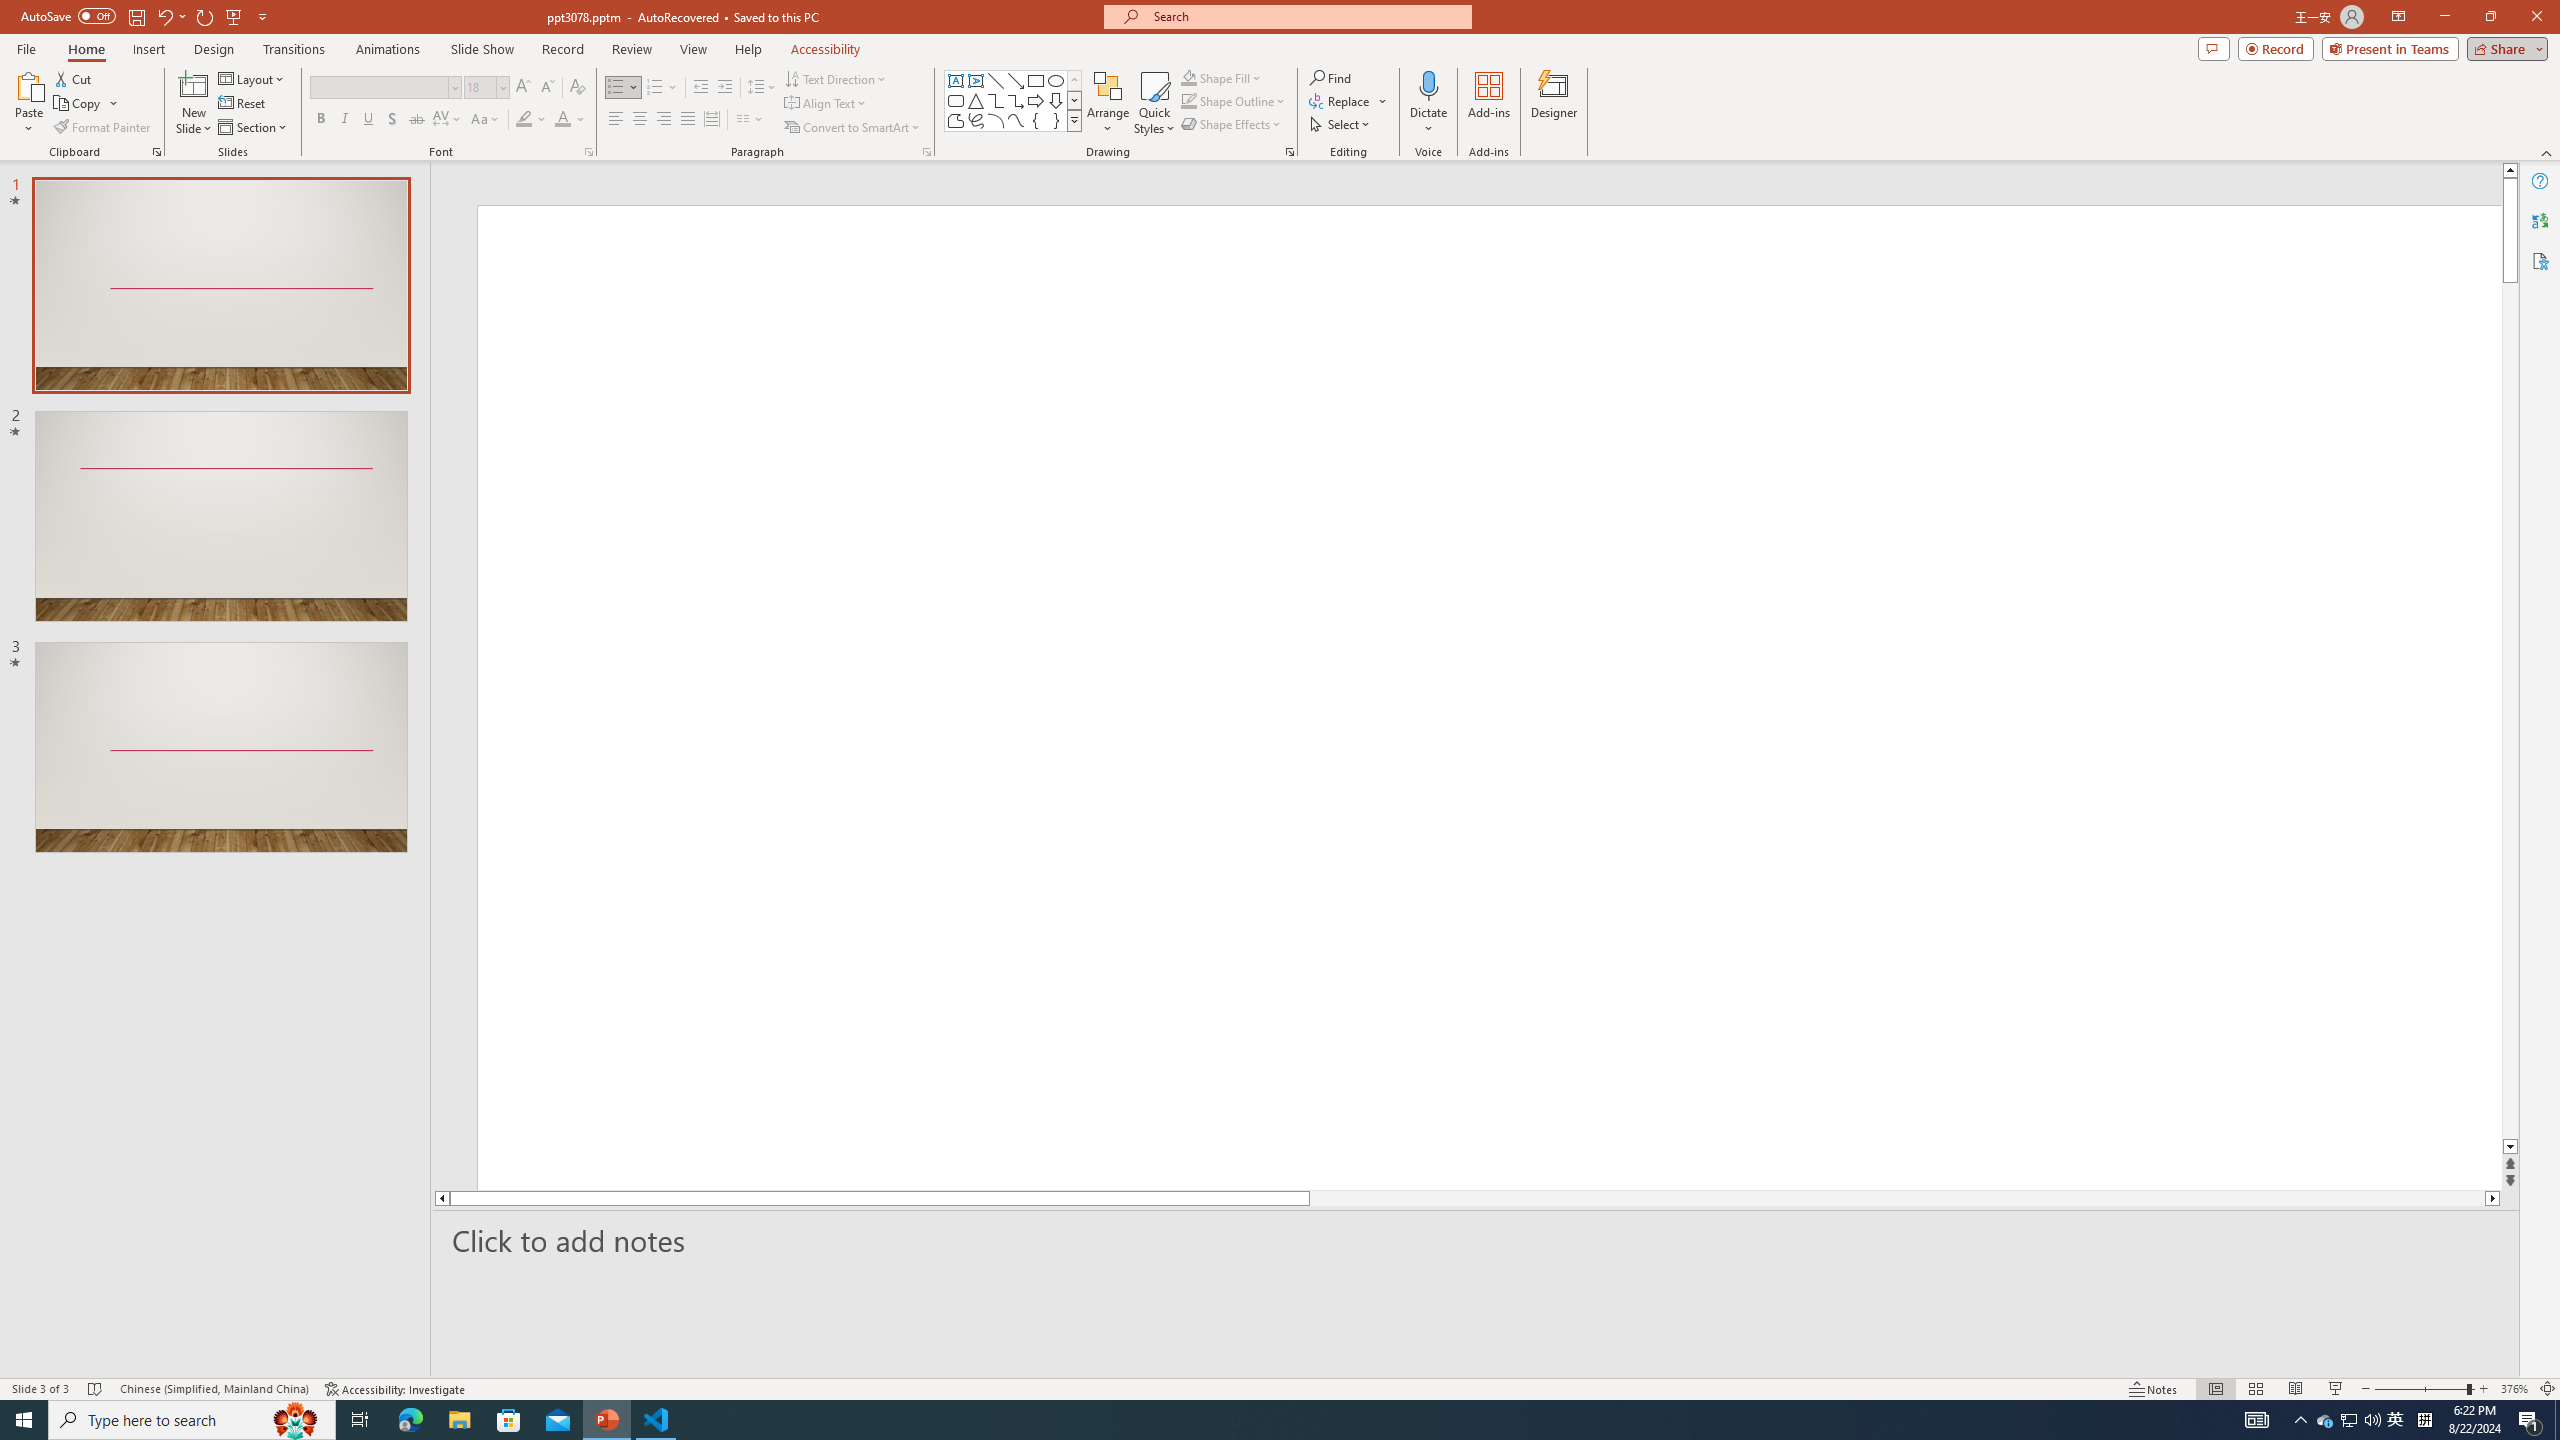 This screenshot has height=1440, width=2560. What do you see at coordinates (1232, 124) in the screenshot?
I see `Shape Effects` at bounding box center [1232, 124].